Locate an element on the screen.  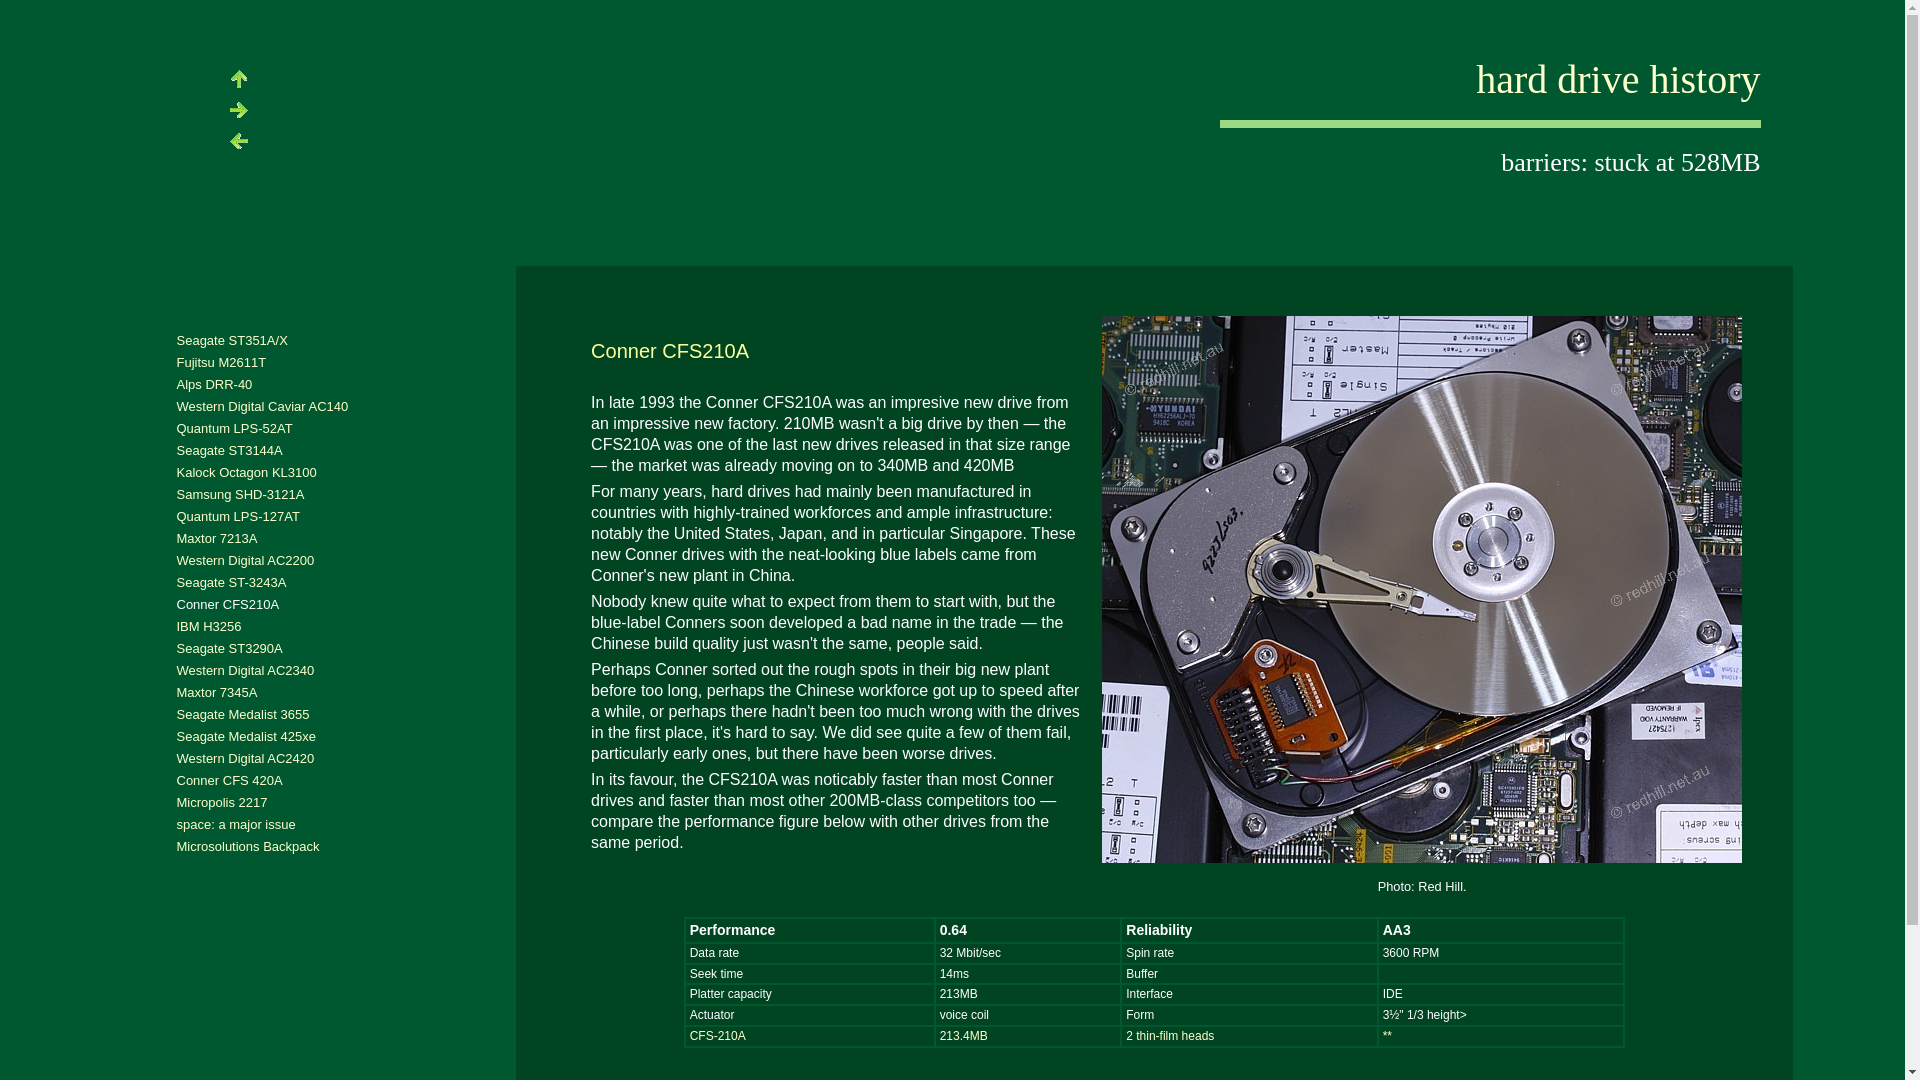
Seagate ST-3243A is located at coordinates (231, 582).